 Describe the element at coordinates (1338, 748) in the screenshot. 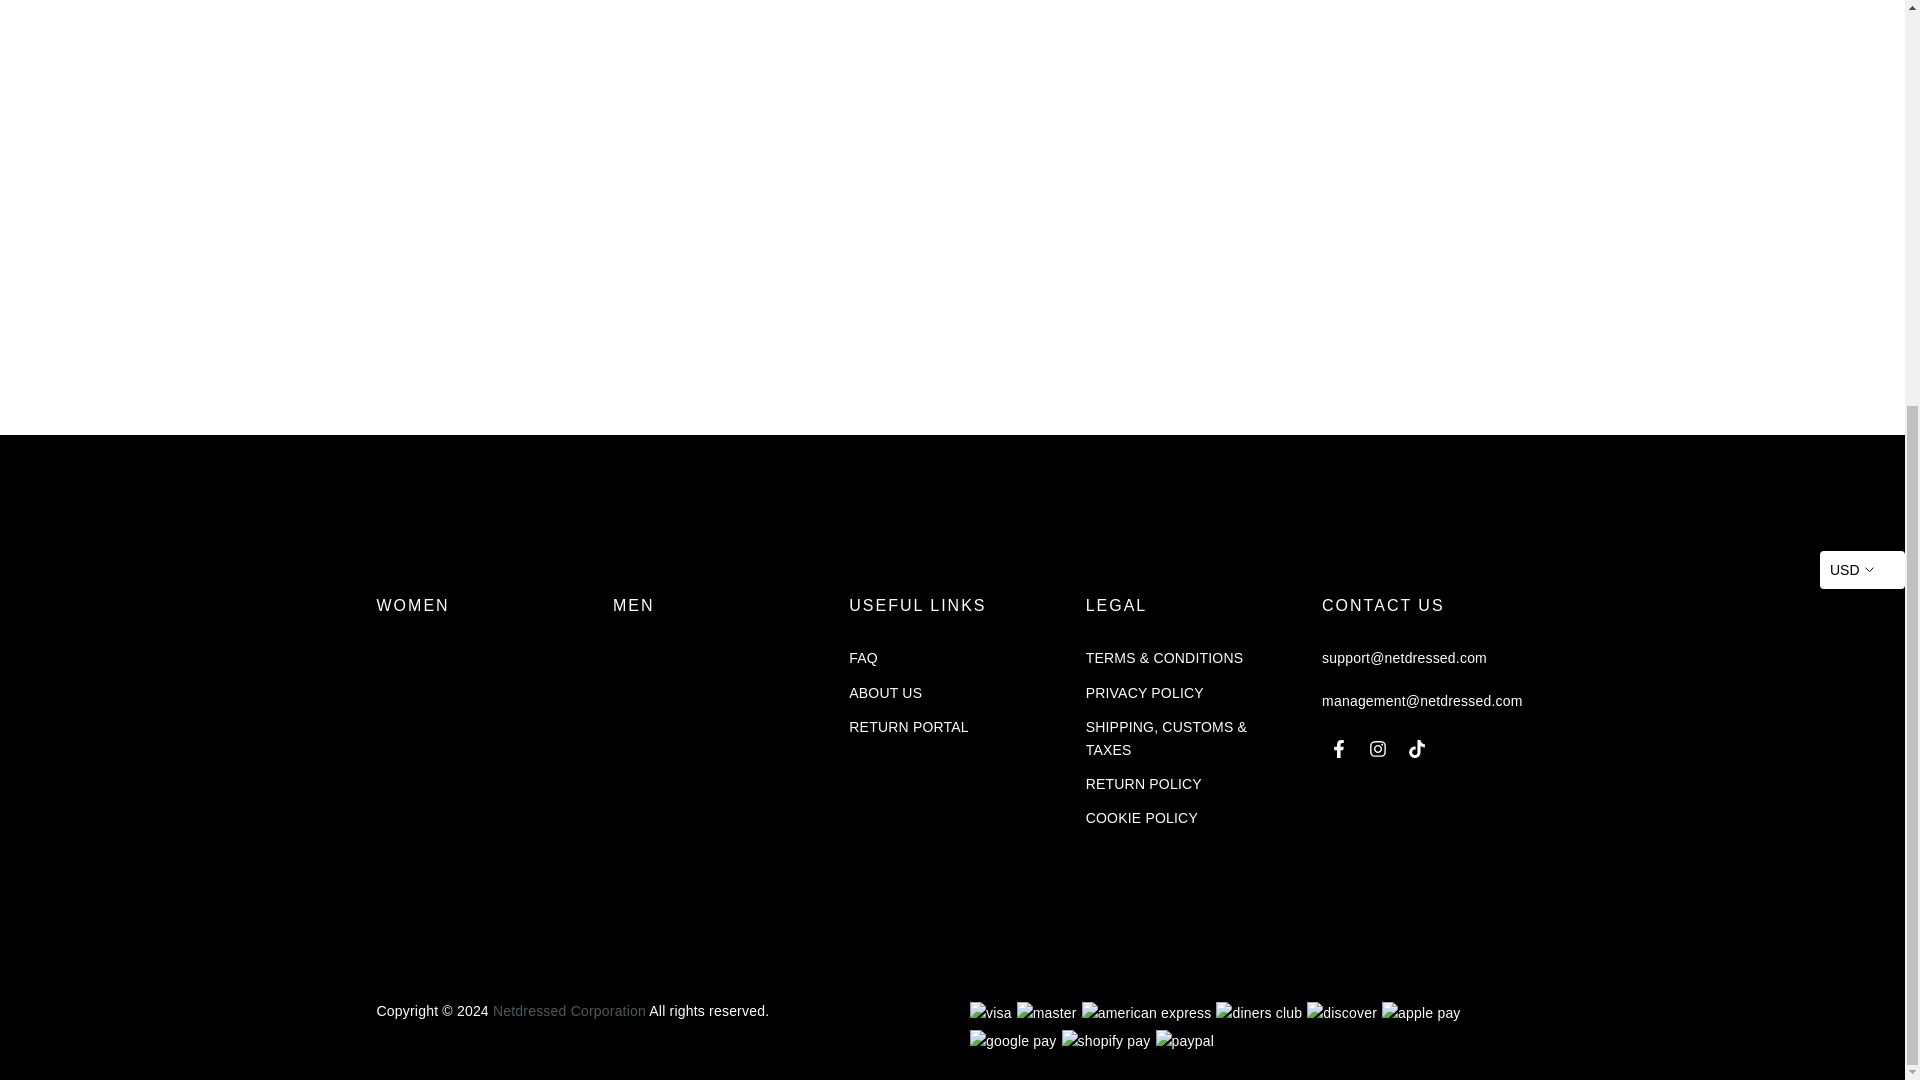

I see `Follow on Facebook` at that location.